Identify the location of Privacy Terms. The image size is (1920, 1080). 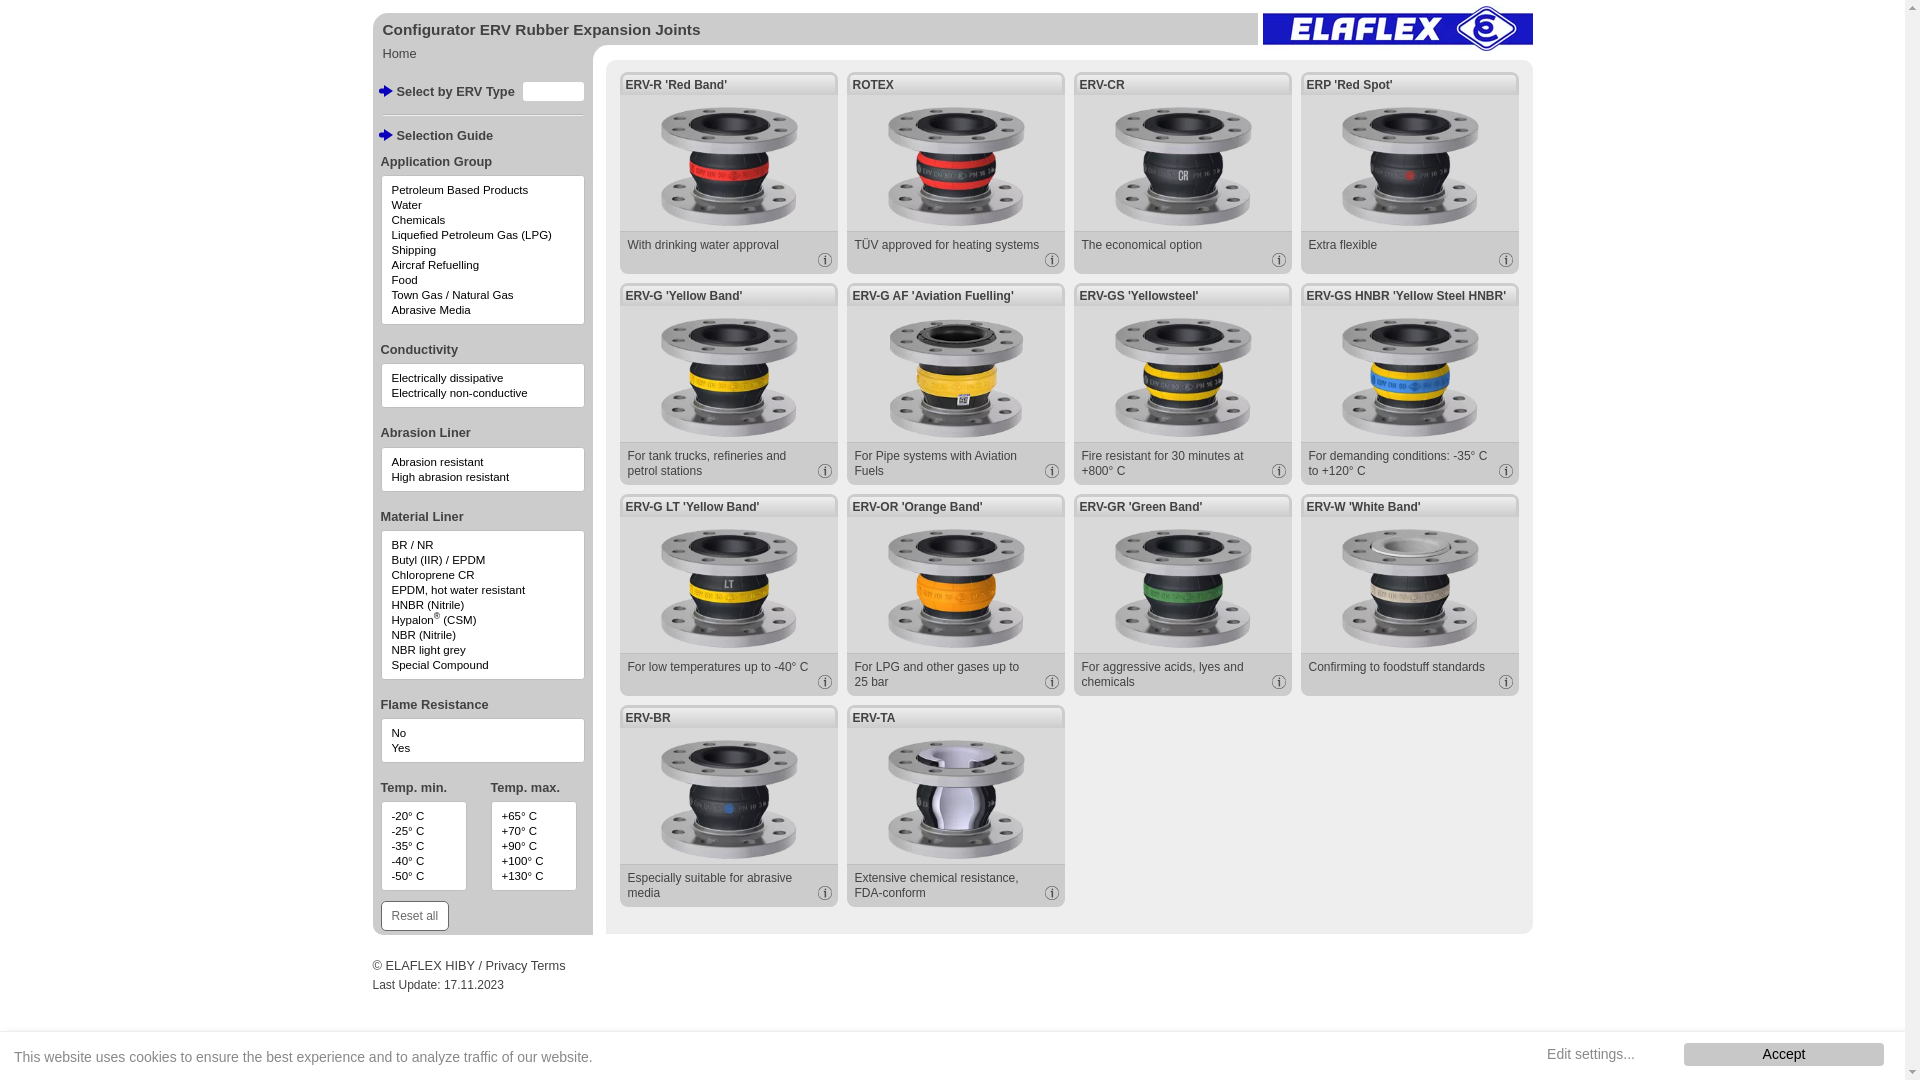
(526, 966).